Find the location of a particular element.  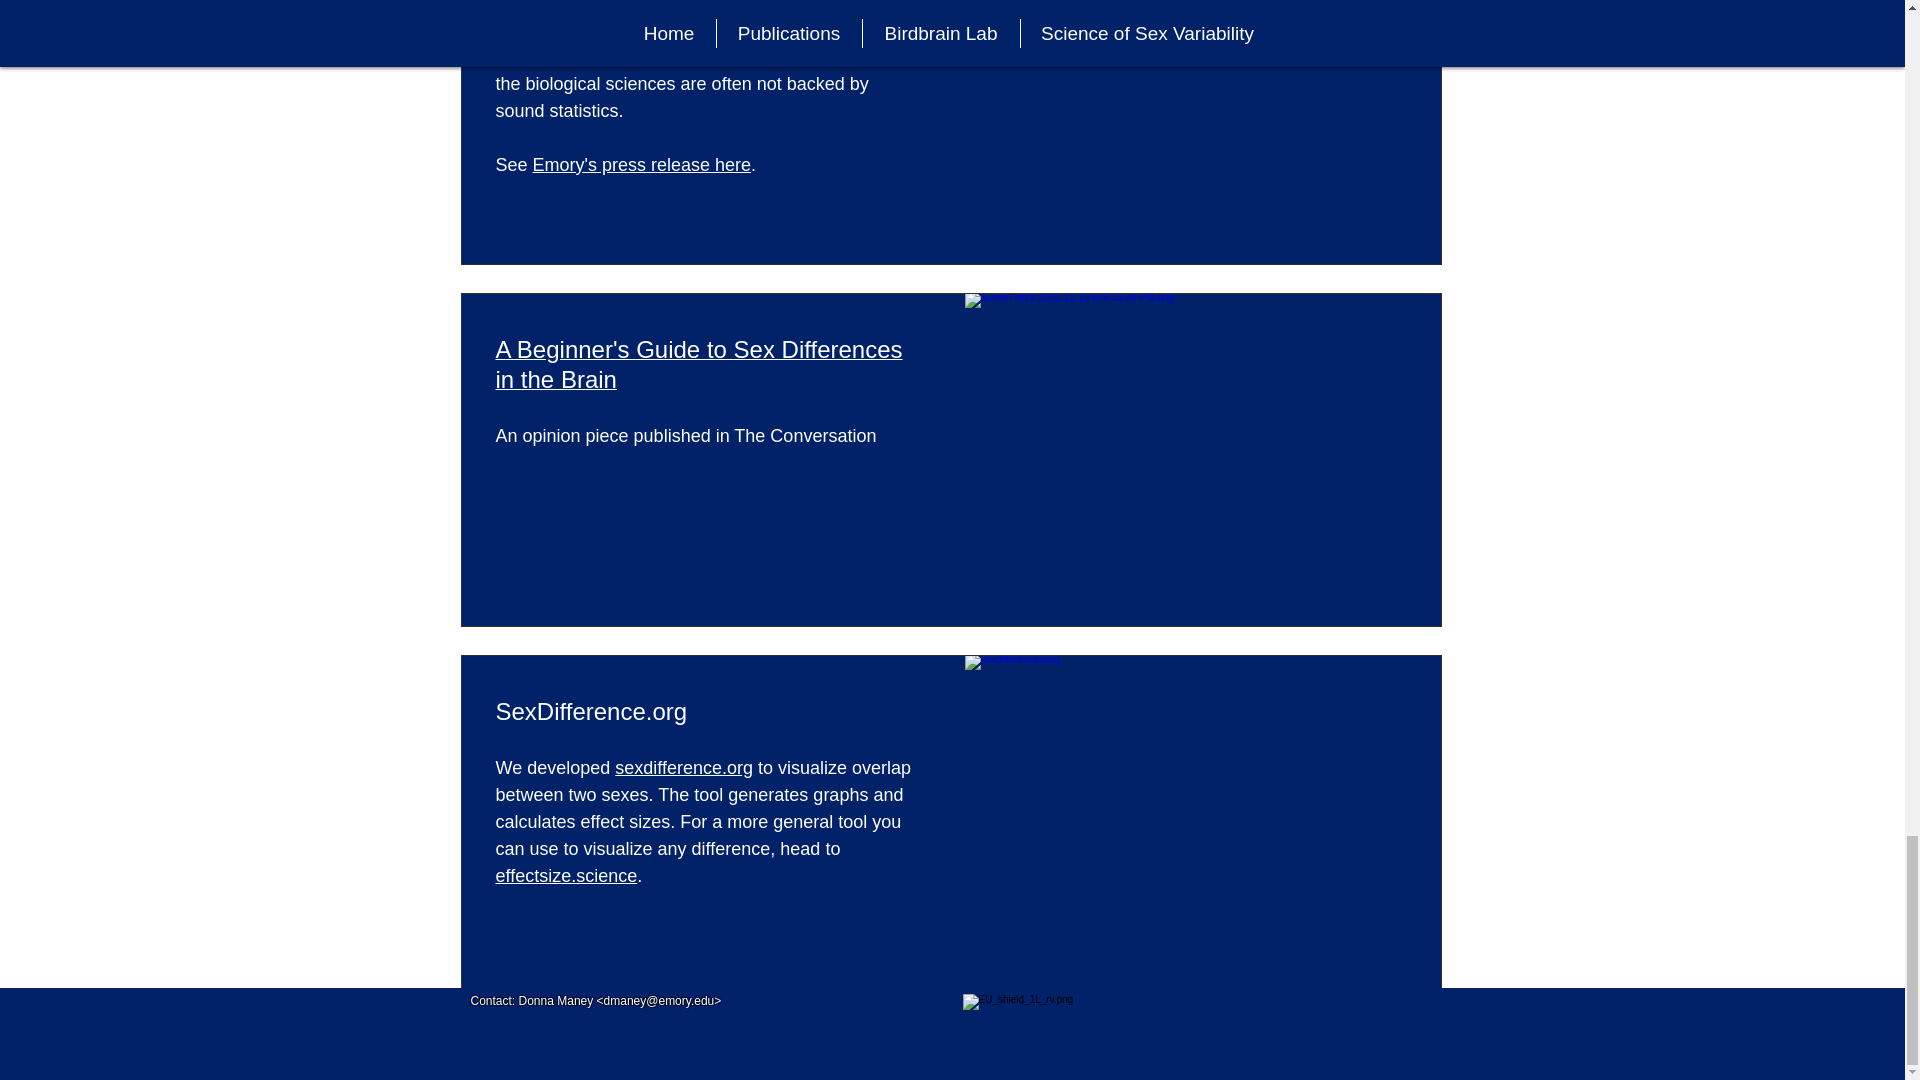

Sex-based Data in the Spotlight is located at coordinates (664, 4).